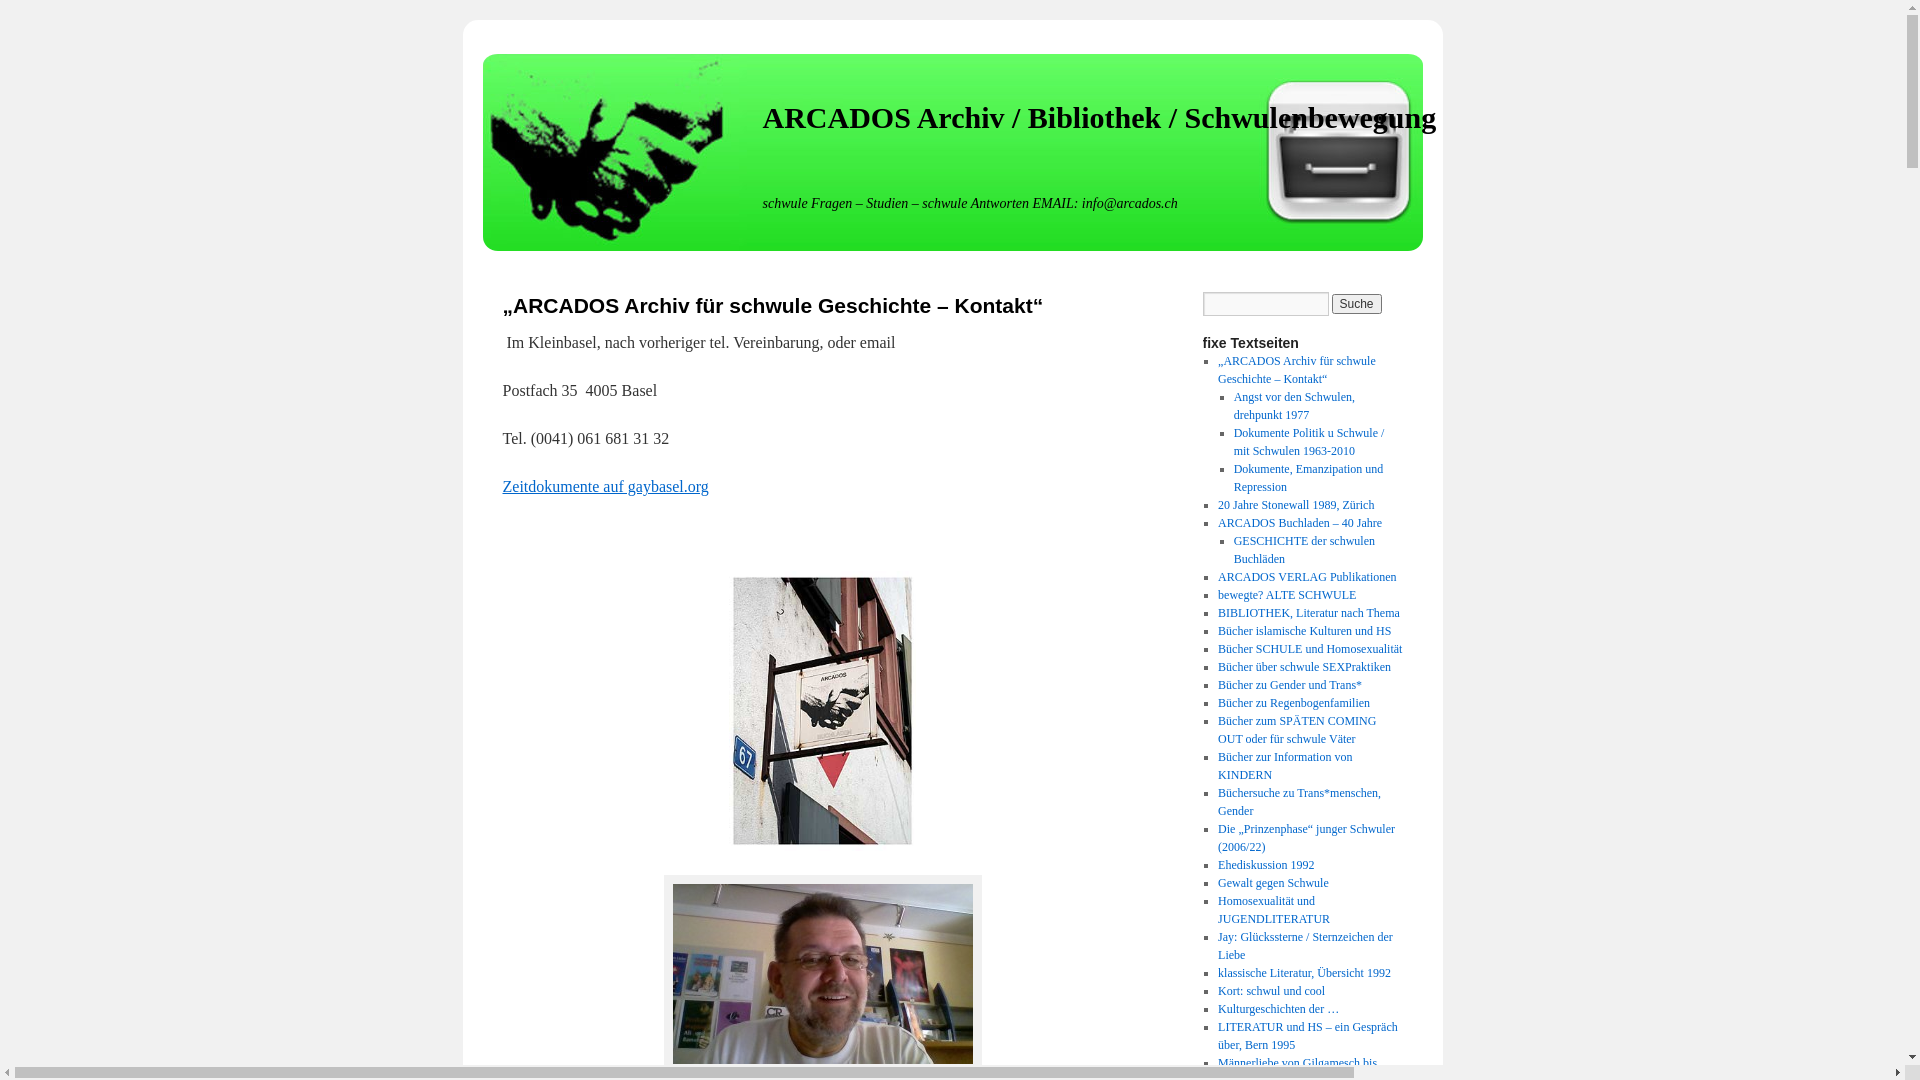  What do you see at coordinates (822, 711) in the screenshot?
I see `ARC` at bounding box center [822, 711].